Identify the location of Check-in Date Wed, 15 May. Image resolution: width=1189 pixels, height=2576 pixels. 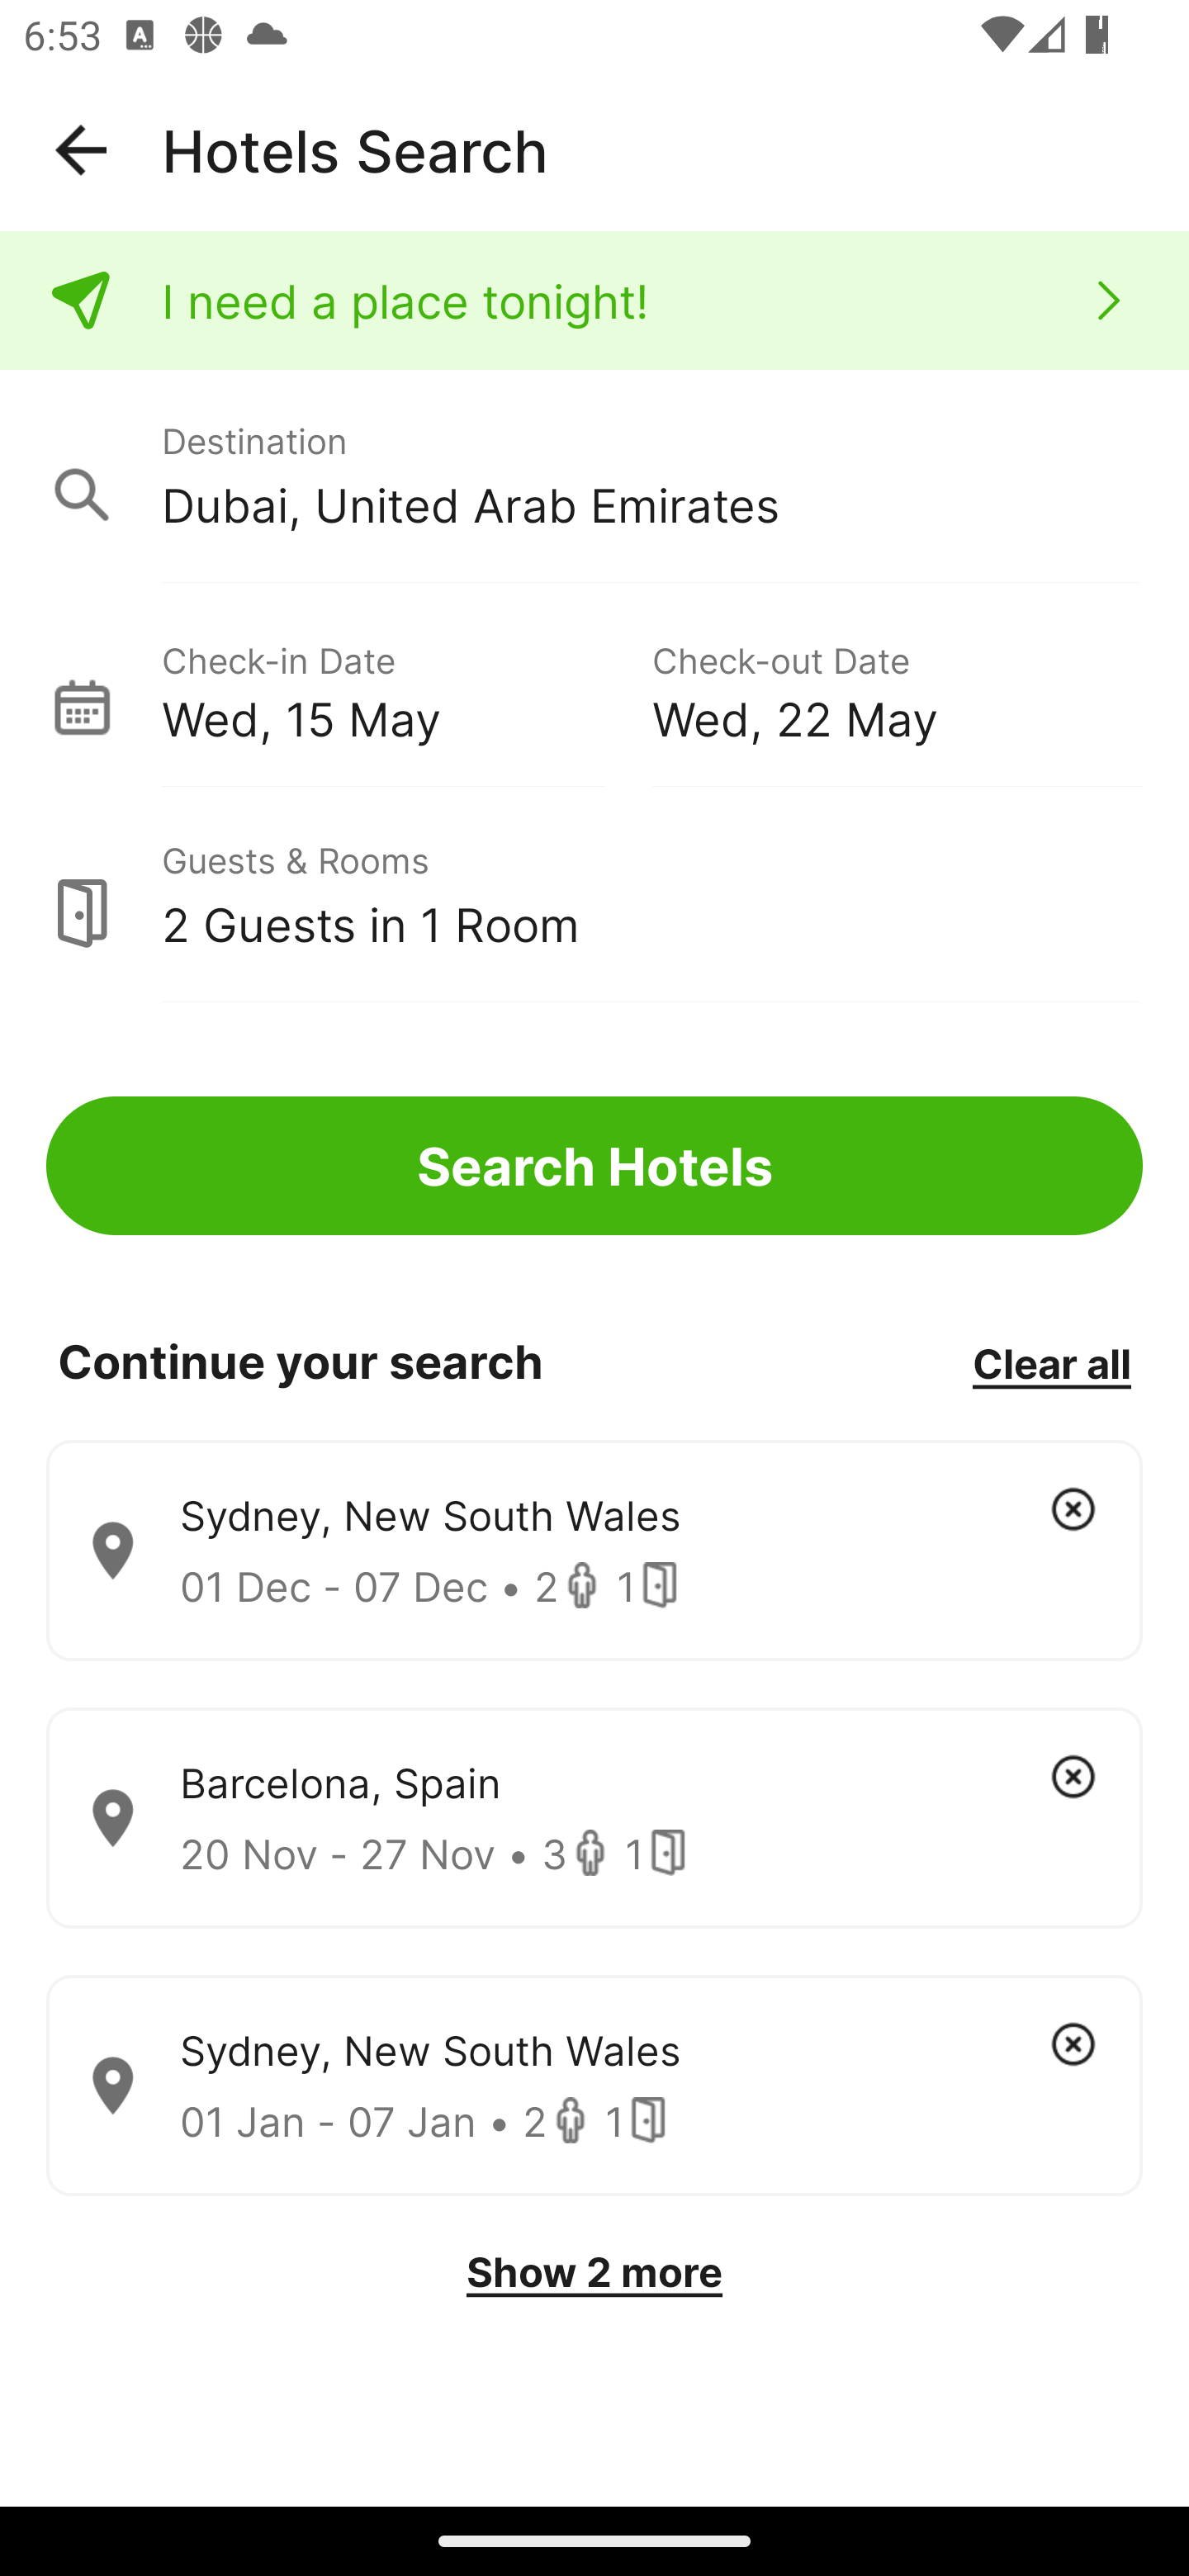
(406, 689).